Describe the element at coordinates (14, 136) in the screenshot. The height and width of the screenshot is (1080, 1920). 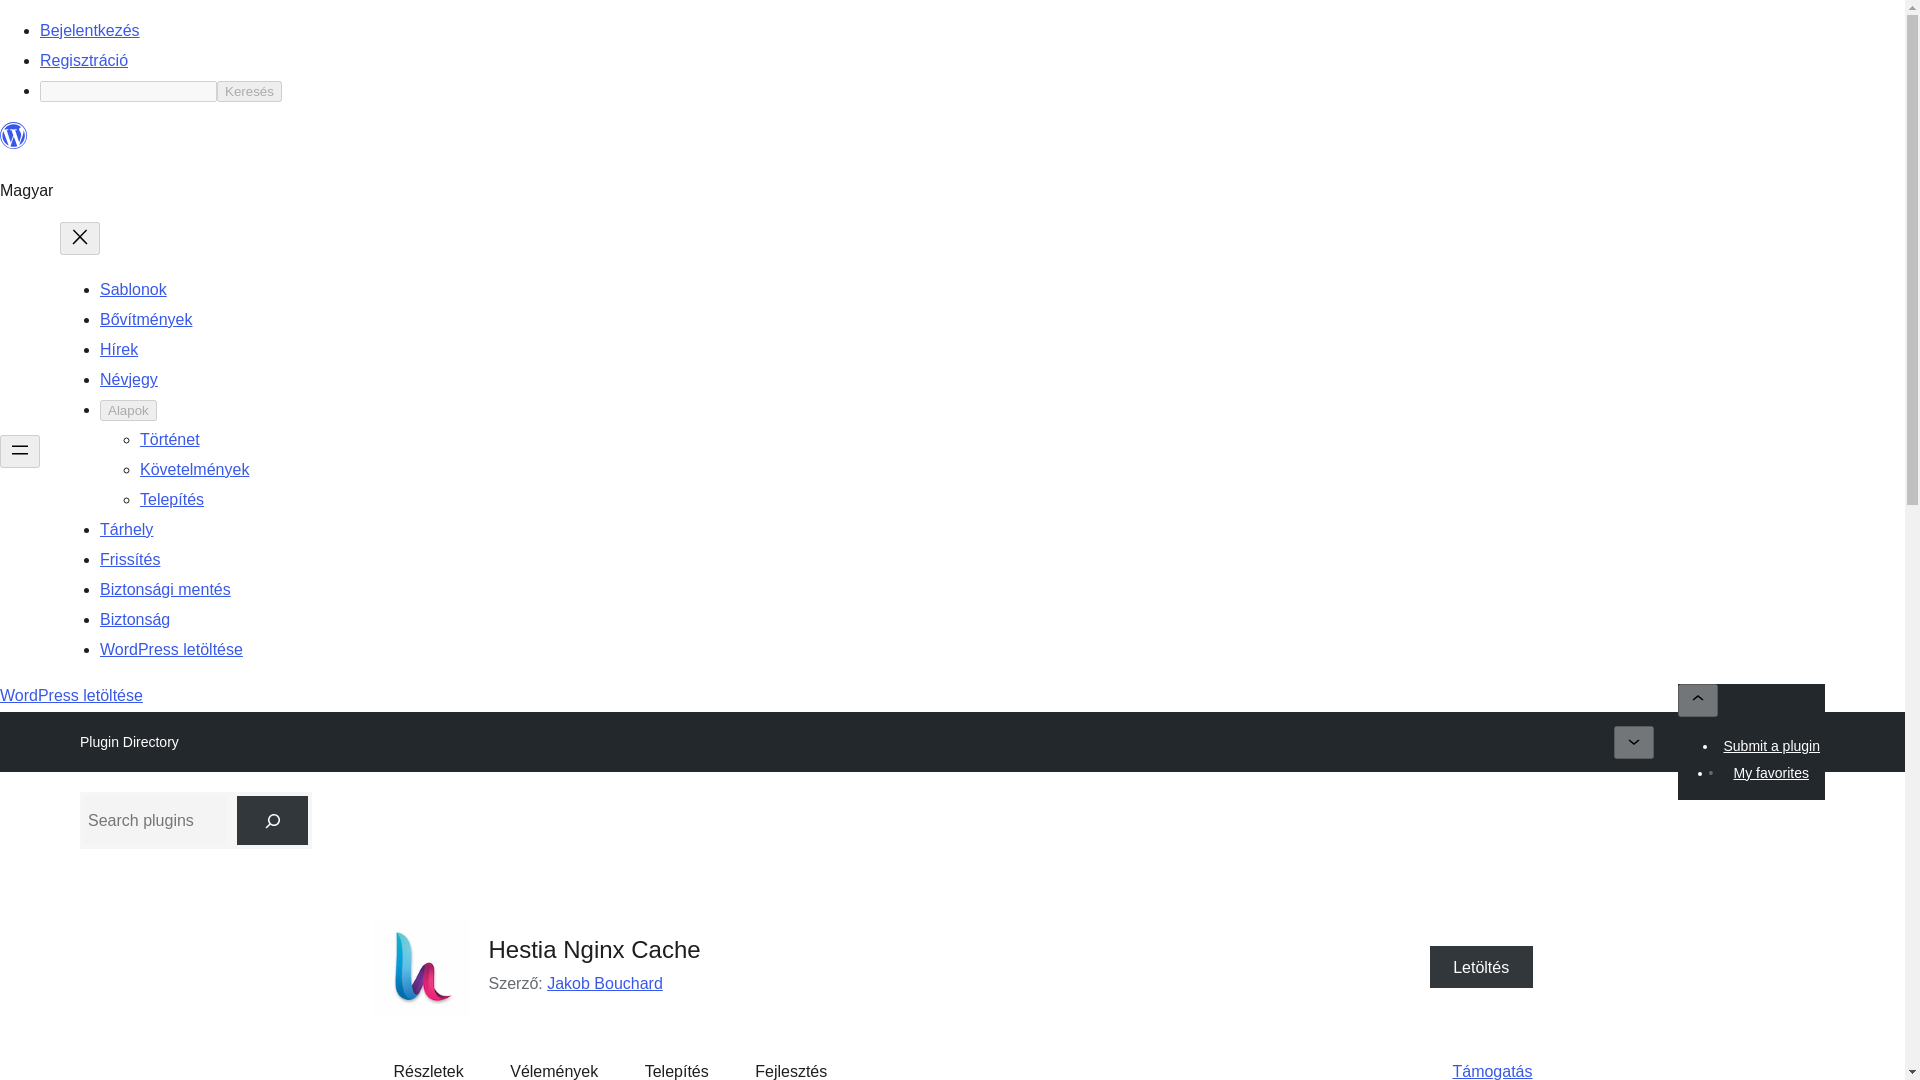
I see `WordPress.org` at that location.